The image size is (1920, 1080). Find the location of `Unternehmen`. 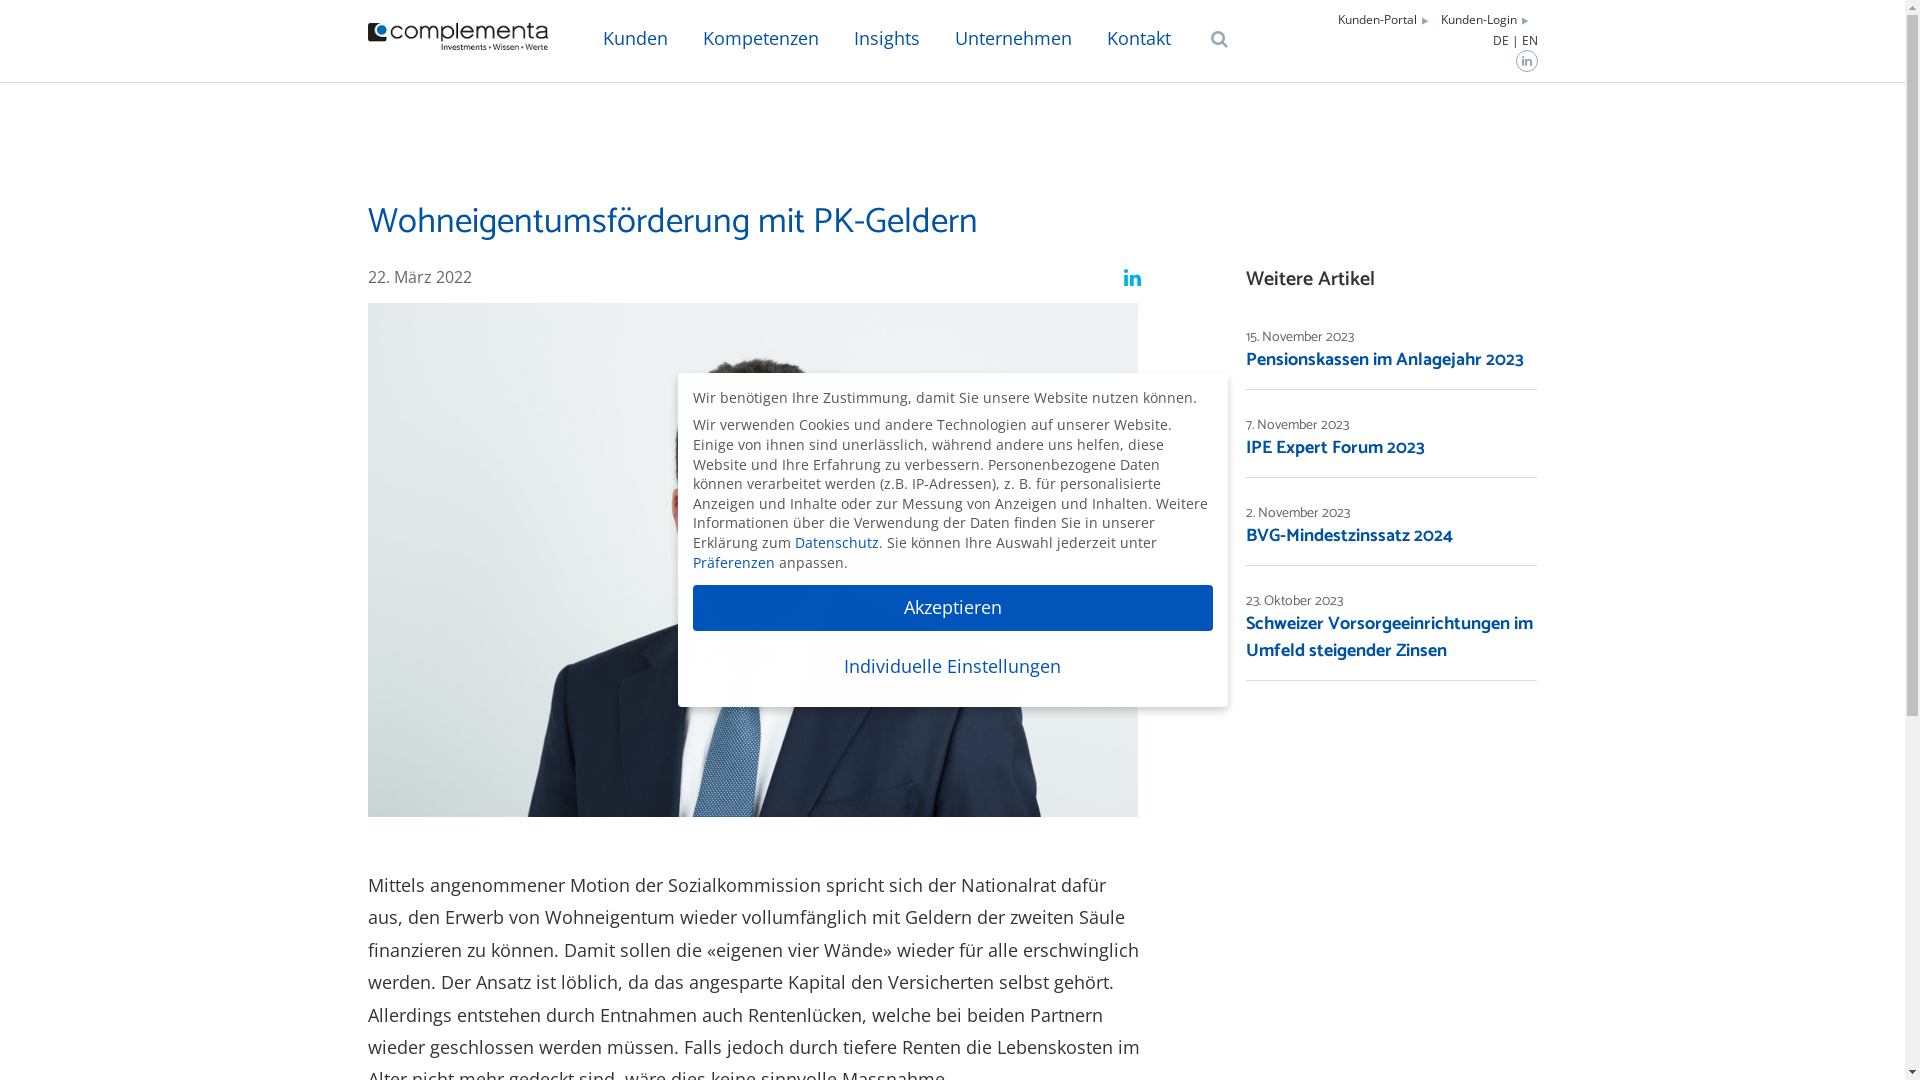

Unternehmen is located at coordinates (1014, 41).